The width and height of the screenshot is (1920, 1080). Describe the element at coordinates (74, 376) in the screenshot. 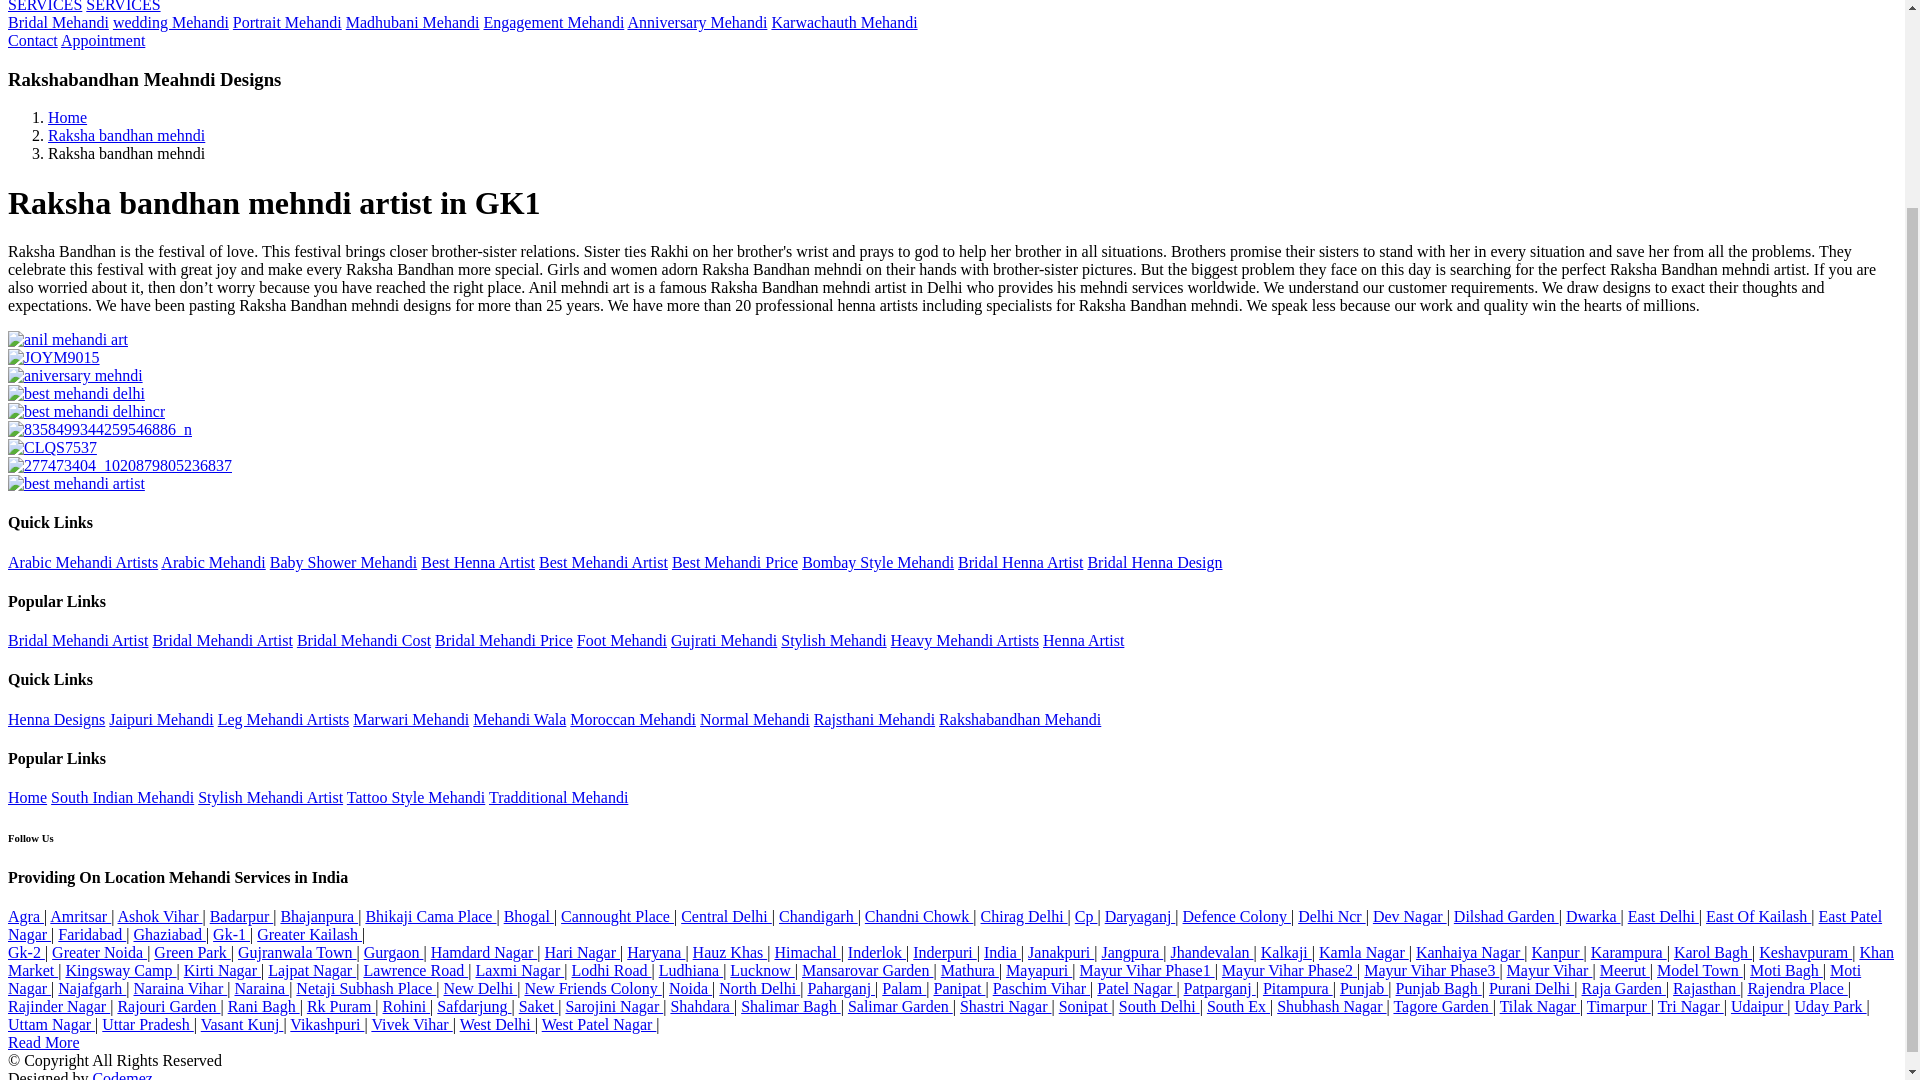

I see `aniversary mehnd` at that location.